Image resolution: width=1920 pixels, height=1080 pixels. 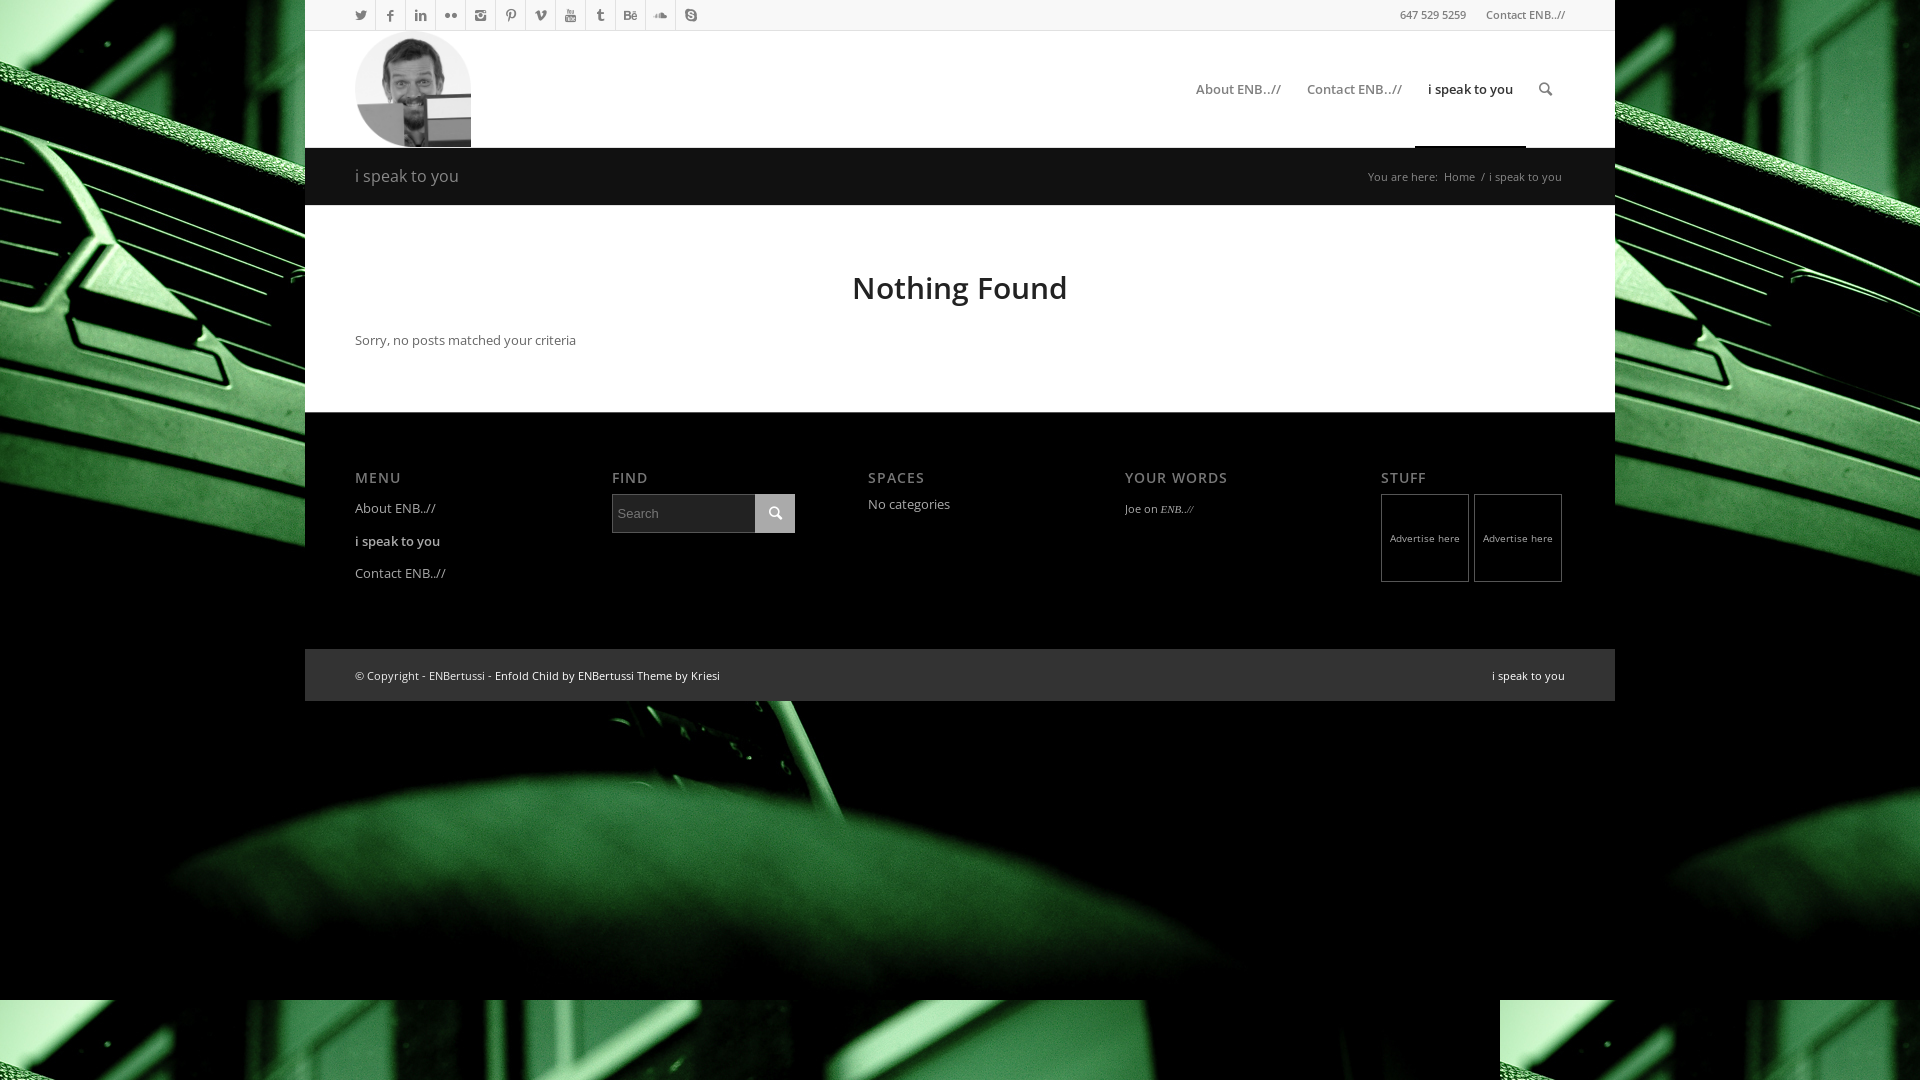 I want to click on i speak to you, so click(x=447, y=542).